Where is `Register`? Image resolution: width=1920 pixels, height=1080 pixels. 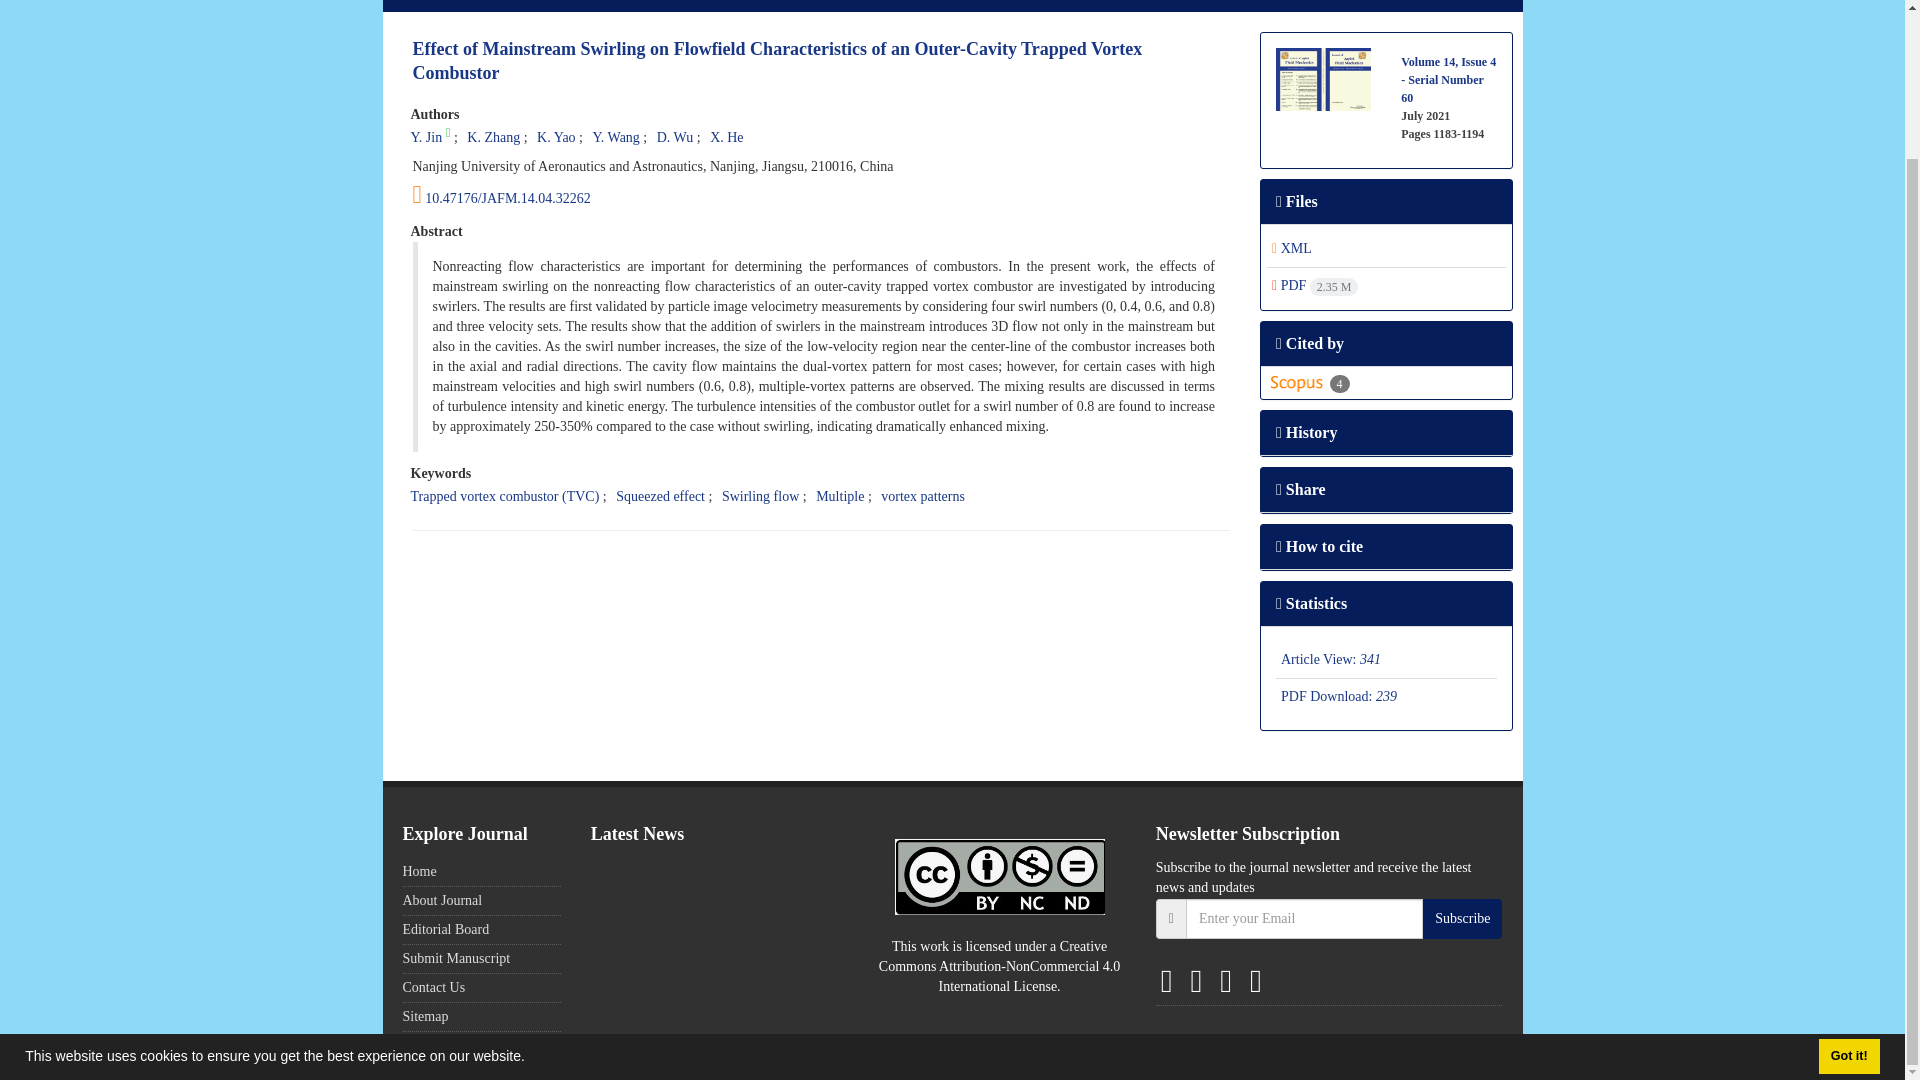
Register is located at coordinates (1484, 6).